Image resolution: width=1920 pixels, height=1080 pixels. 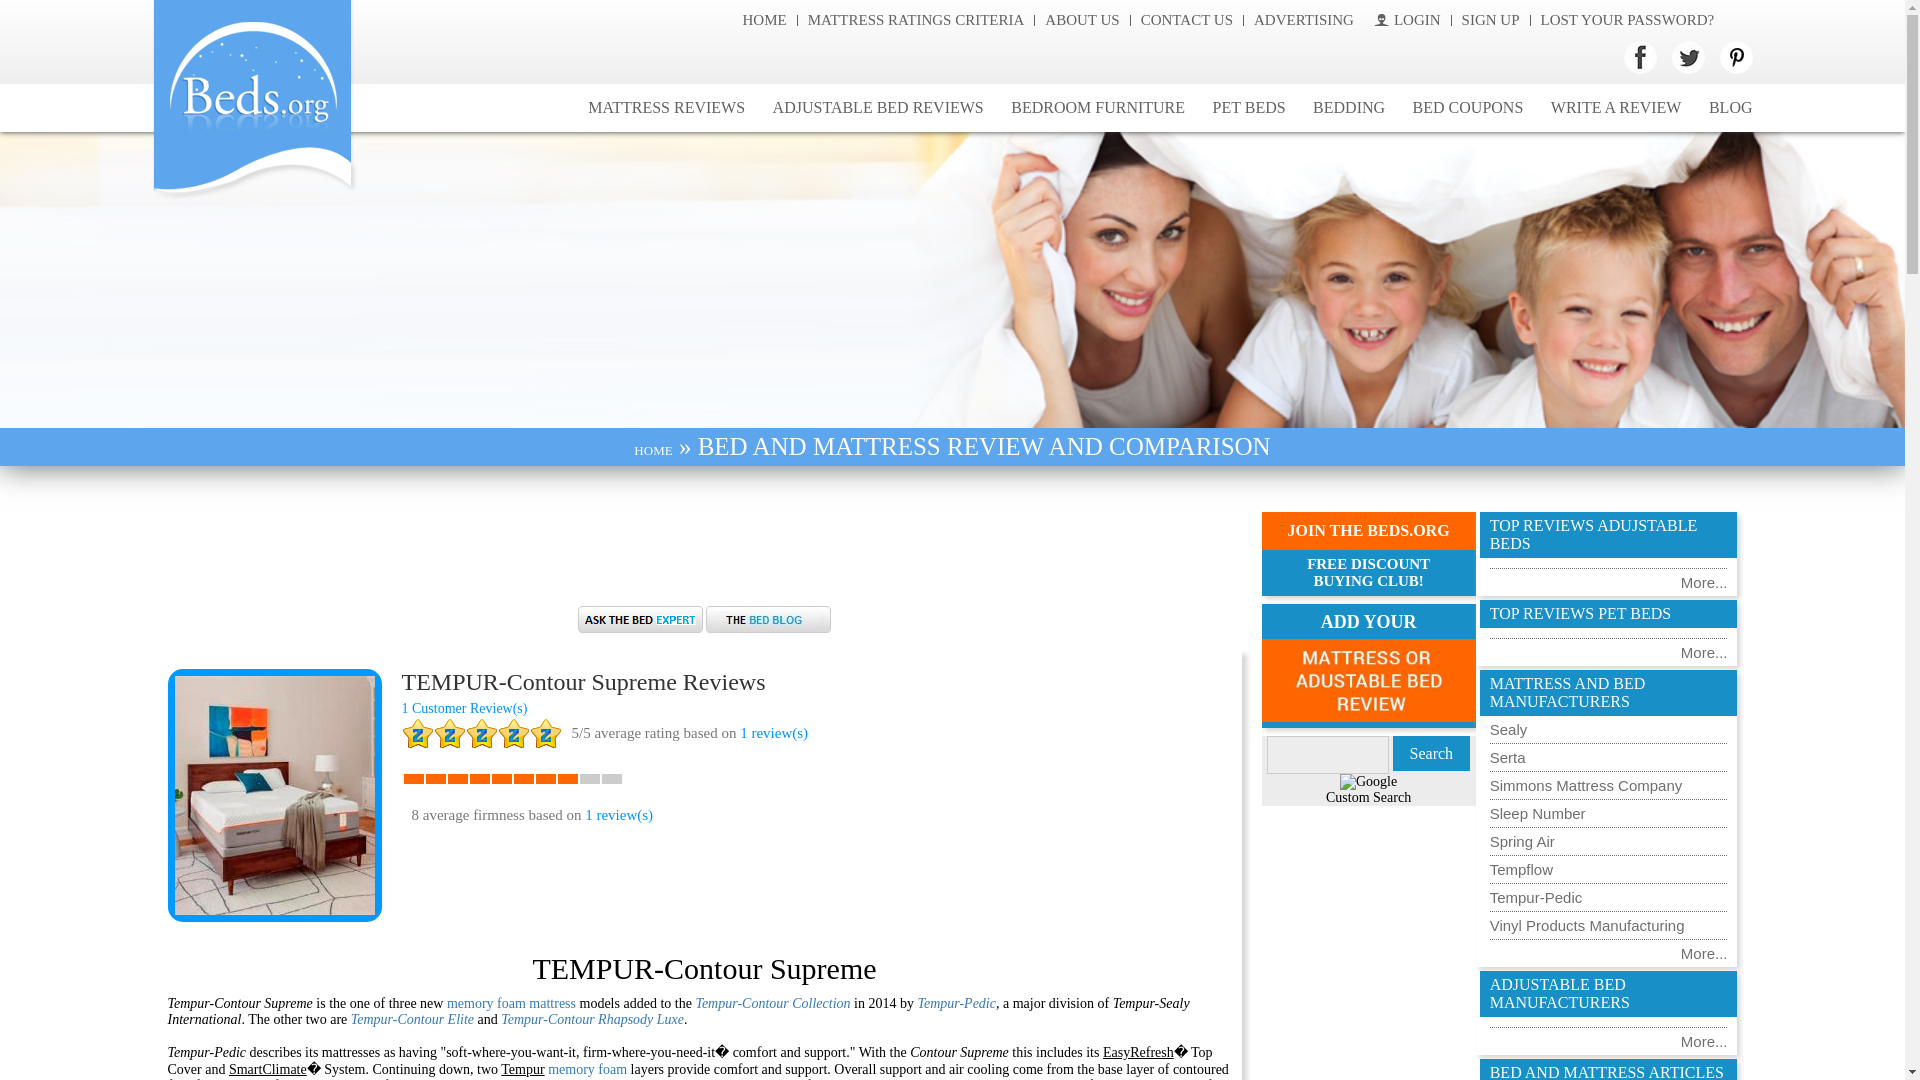 What do you see at coordinates (878, 108) in the screenshot?
I see `ADJUSTABLE BED REVIEWS` at bounding box center [878, 108].